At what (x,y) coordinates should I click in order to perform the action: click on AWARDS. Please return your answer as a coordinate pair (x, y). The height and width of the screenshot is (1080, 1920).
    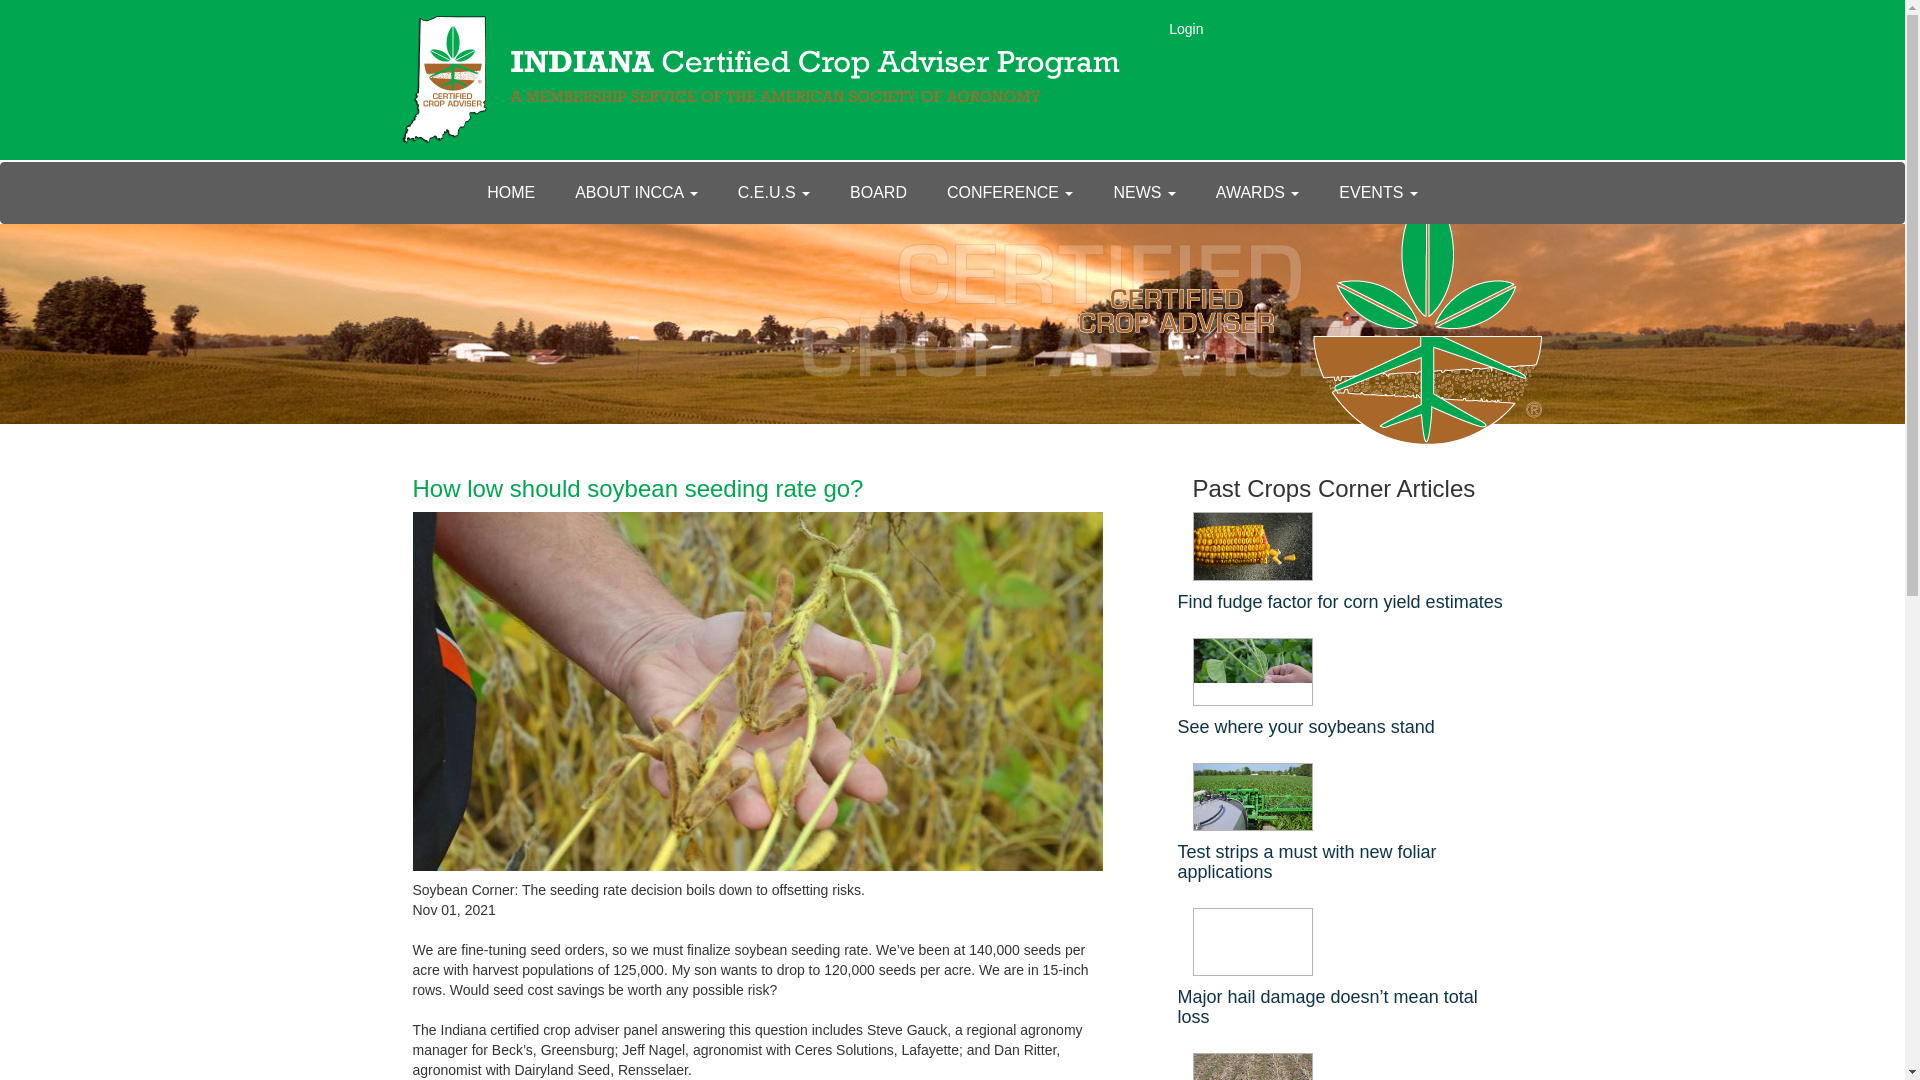
    Looking at the image, I should click on (1258, 192).